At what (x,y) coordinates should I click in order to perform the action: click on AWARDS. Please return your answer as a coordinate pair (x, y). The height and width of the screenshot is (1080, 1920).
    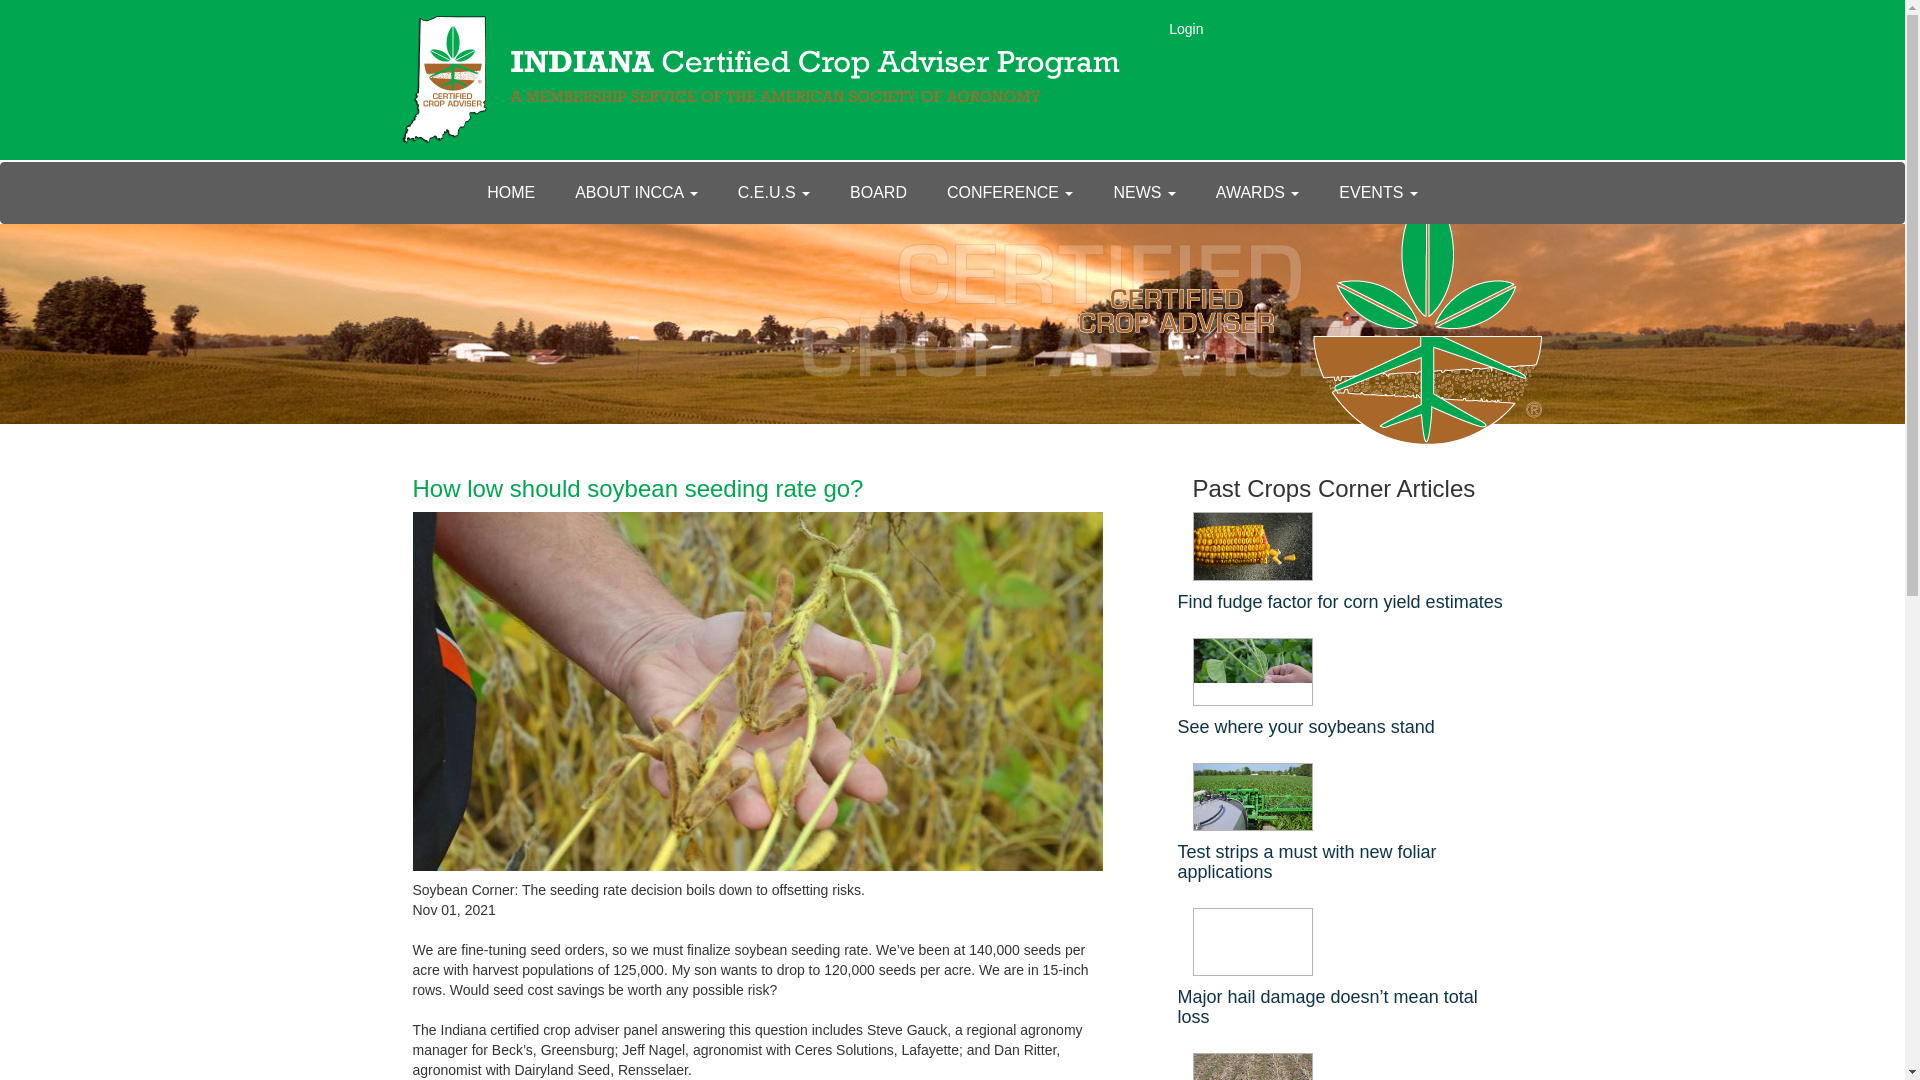
    Looking at the image, I should click on (1258, 192).